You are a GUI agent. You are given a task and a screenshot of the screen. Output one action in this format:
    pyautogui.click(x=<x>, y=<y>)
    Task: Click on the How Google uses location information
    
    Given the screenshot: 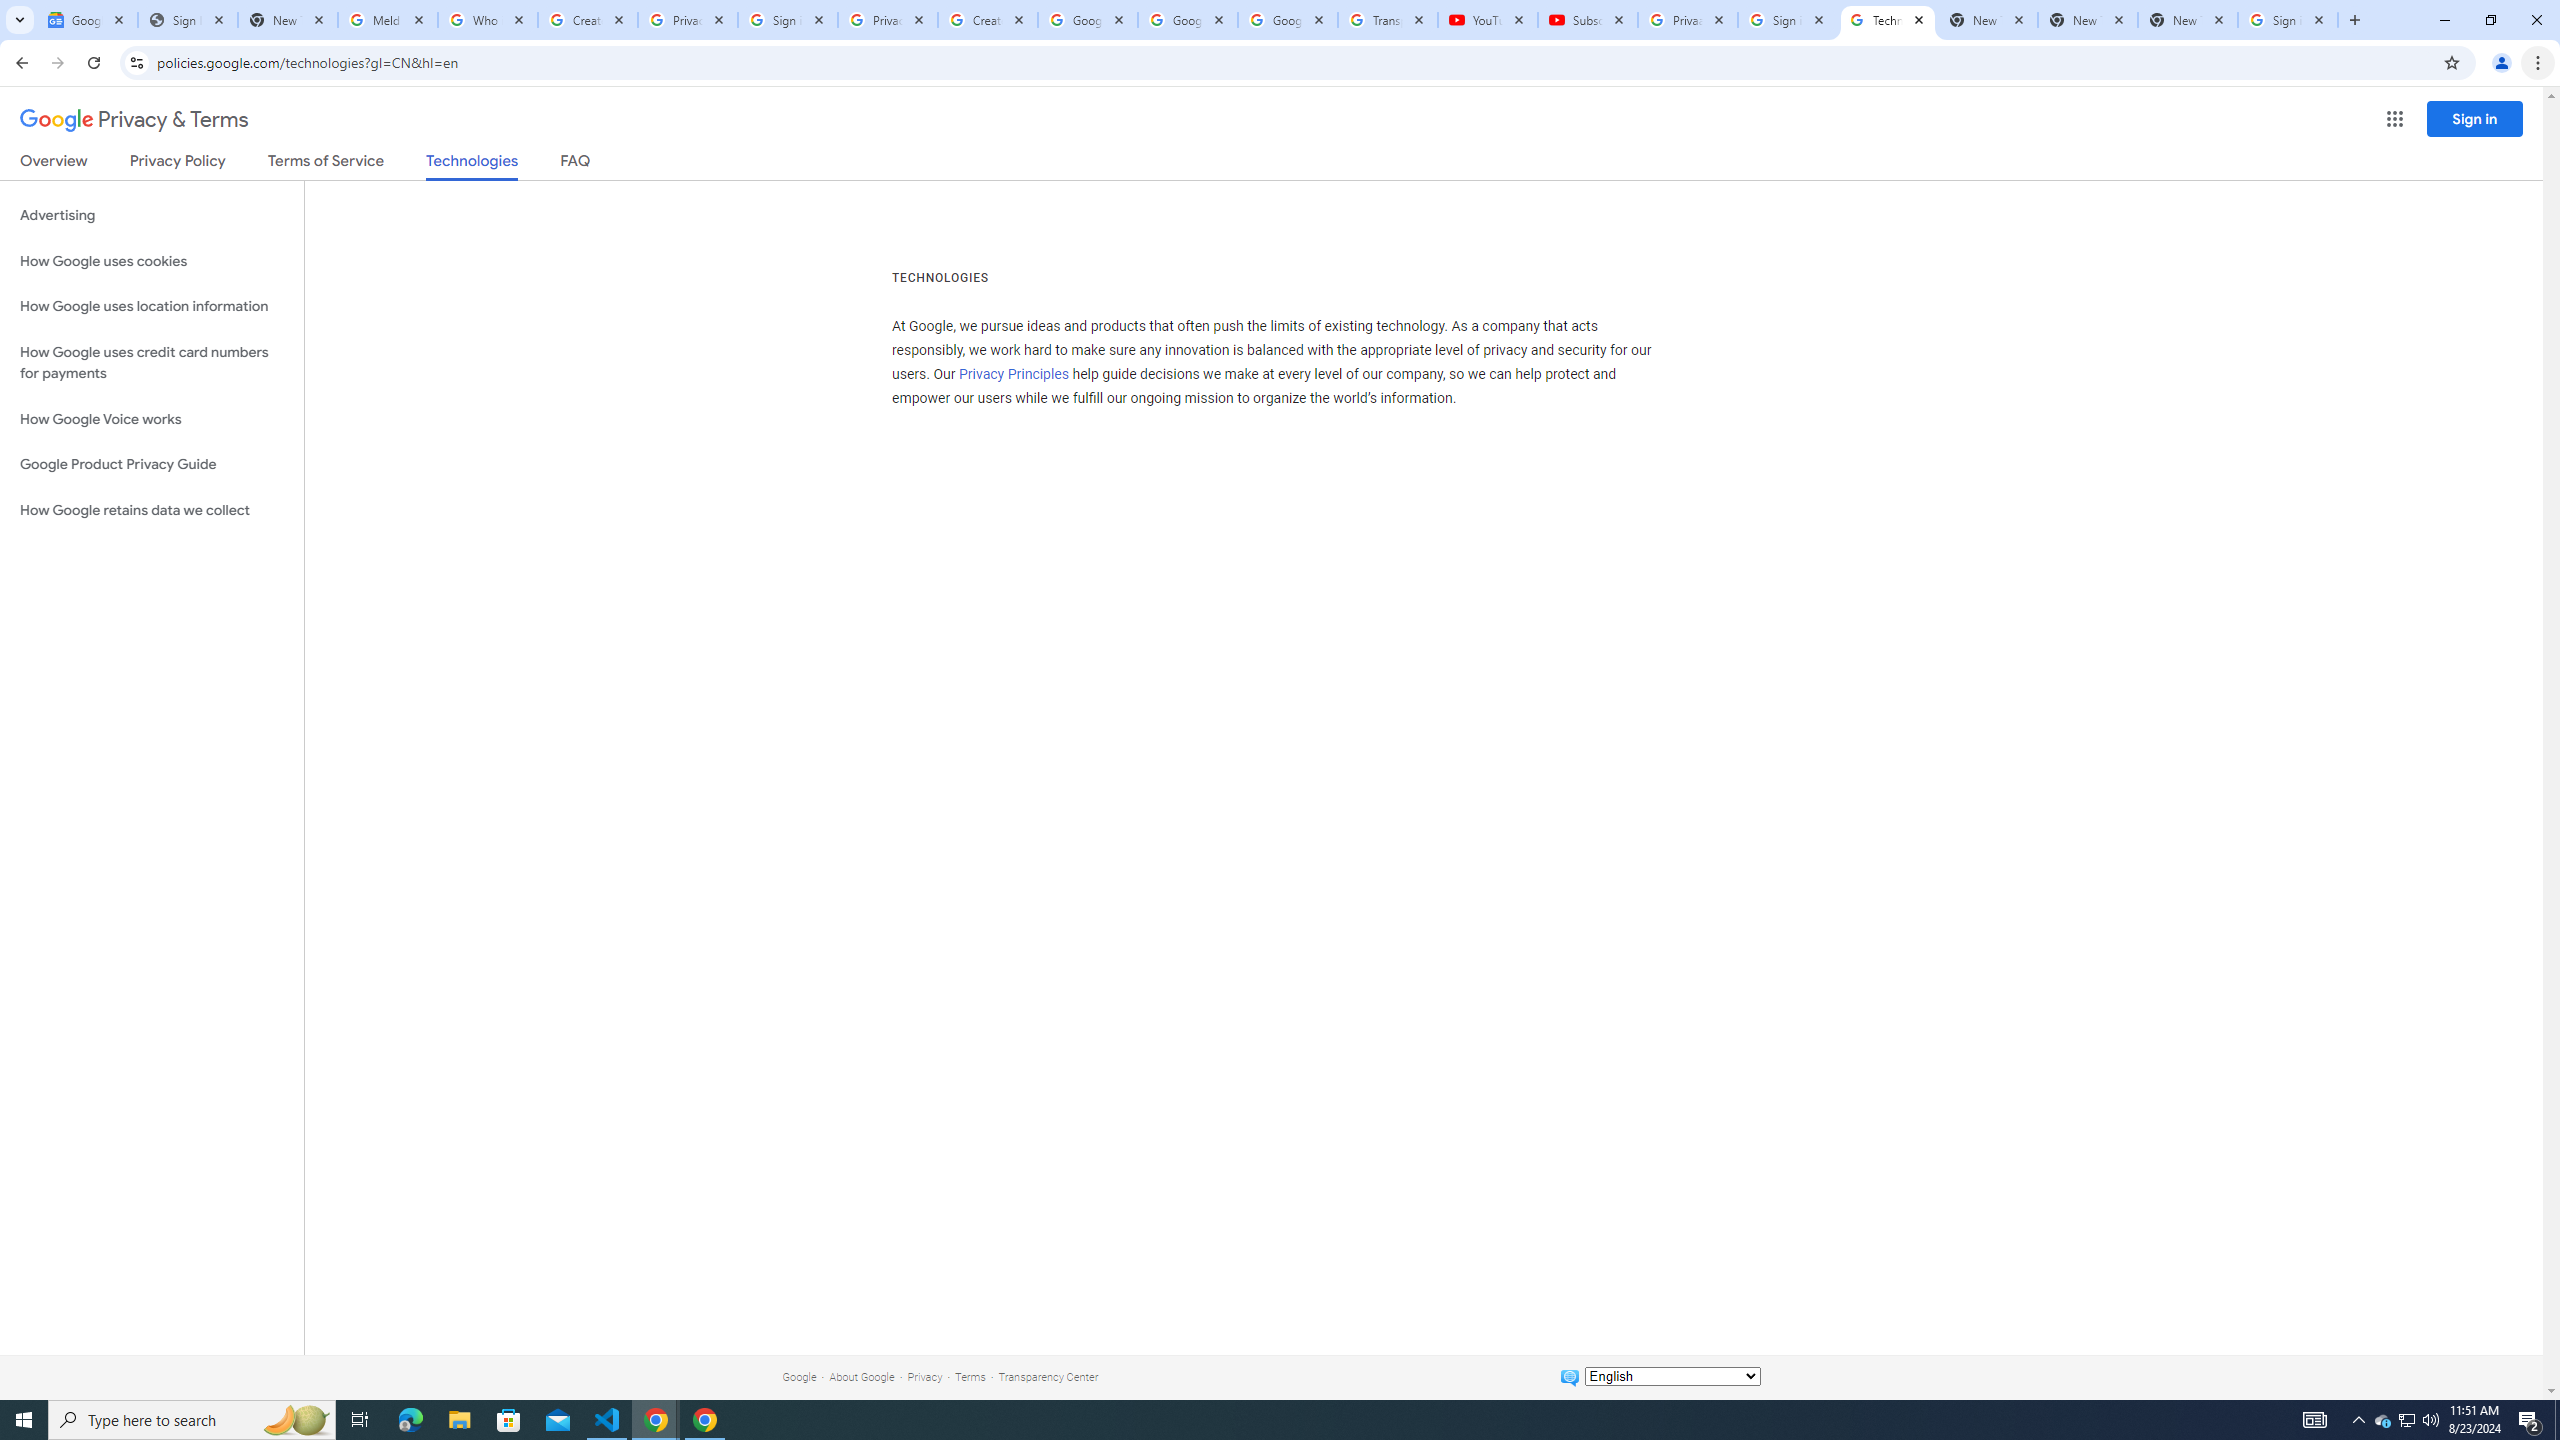 What is the action you would take?
    pyautogui.click(x=152, y=306)
    